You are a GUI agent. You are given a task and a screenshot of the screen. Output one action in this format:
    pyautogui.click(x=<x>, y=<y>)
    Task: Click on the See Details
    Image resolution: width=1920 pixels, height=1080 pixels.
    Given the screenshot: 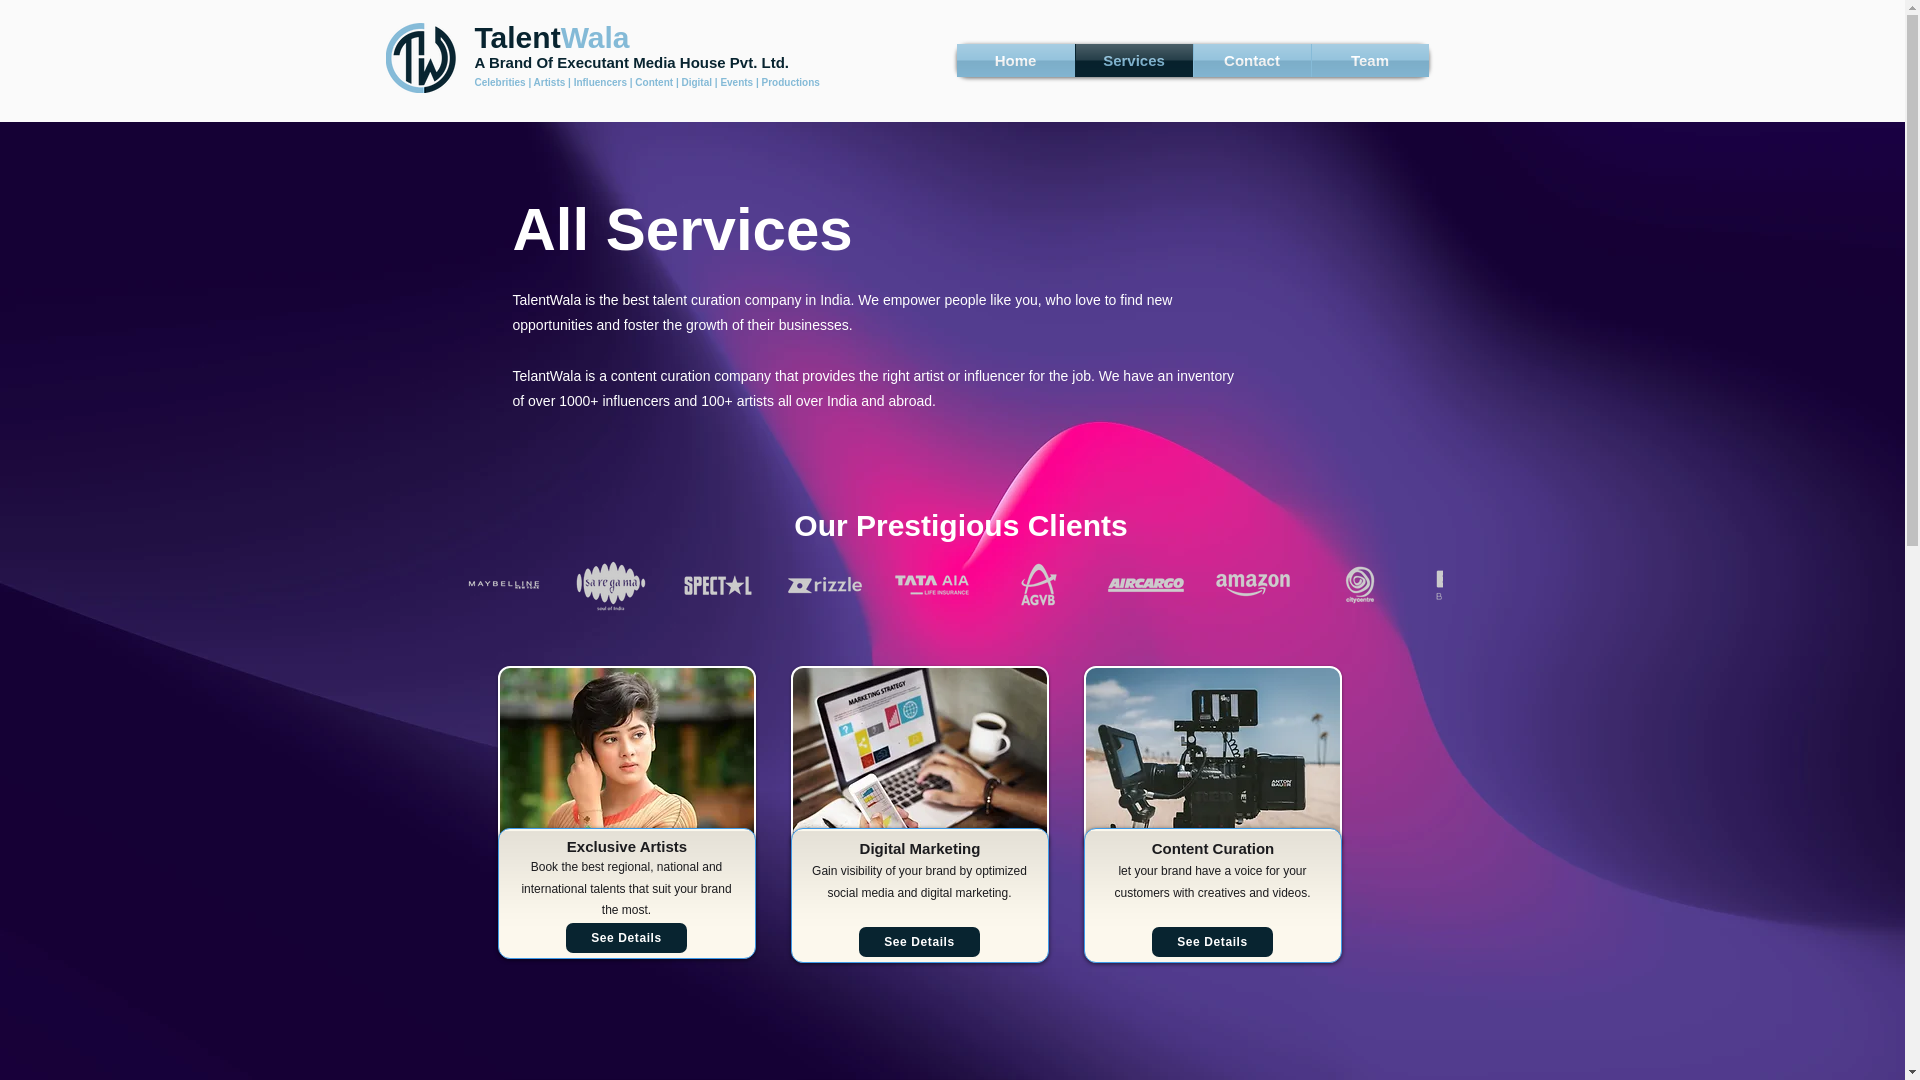 What is the action you would take?
    pyautogui.click(x=626, y=938)
    